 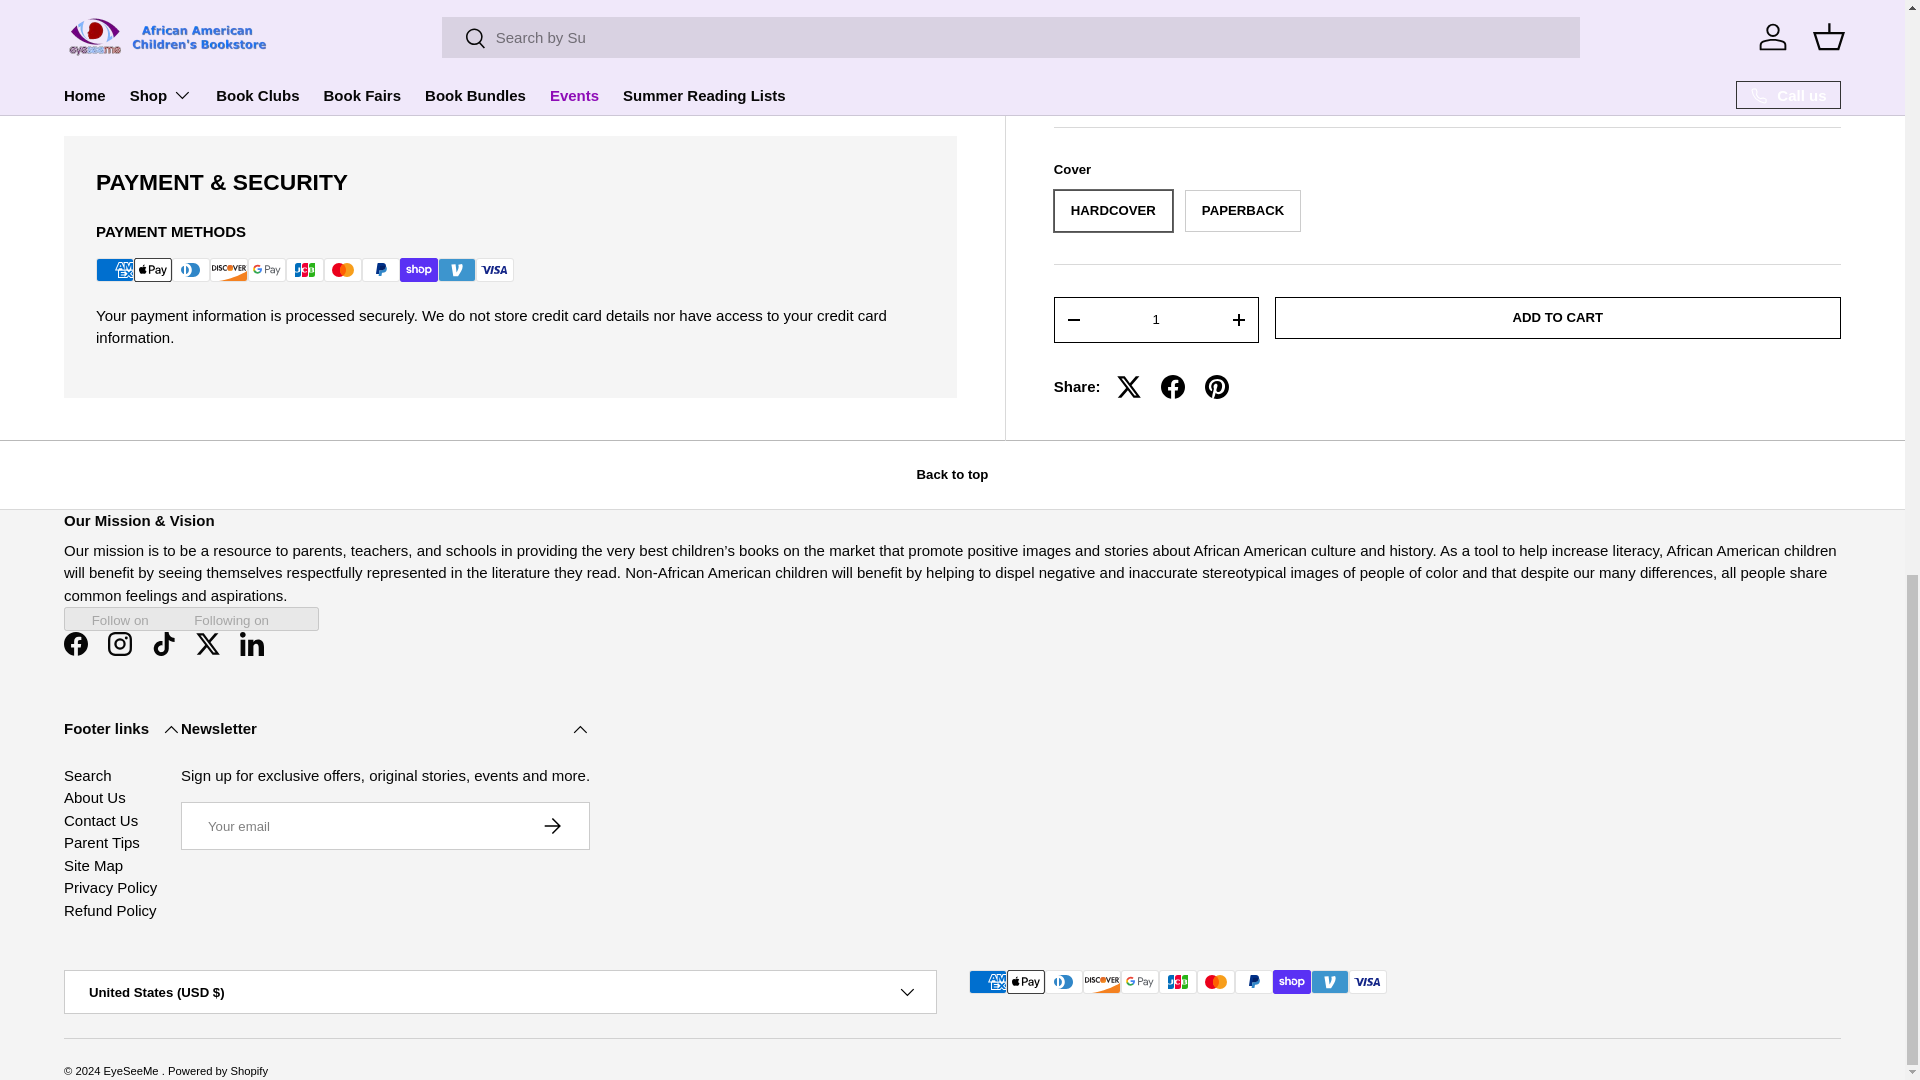 I want to click on Discover, so click(x=228, y=270).